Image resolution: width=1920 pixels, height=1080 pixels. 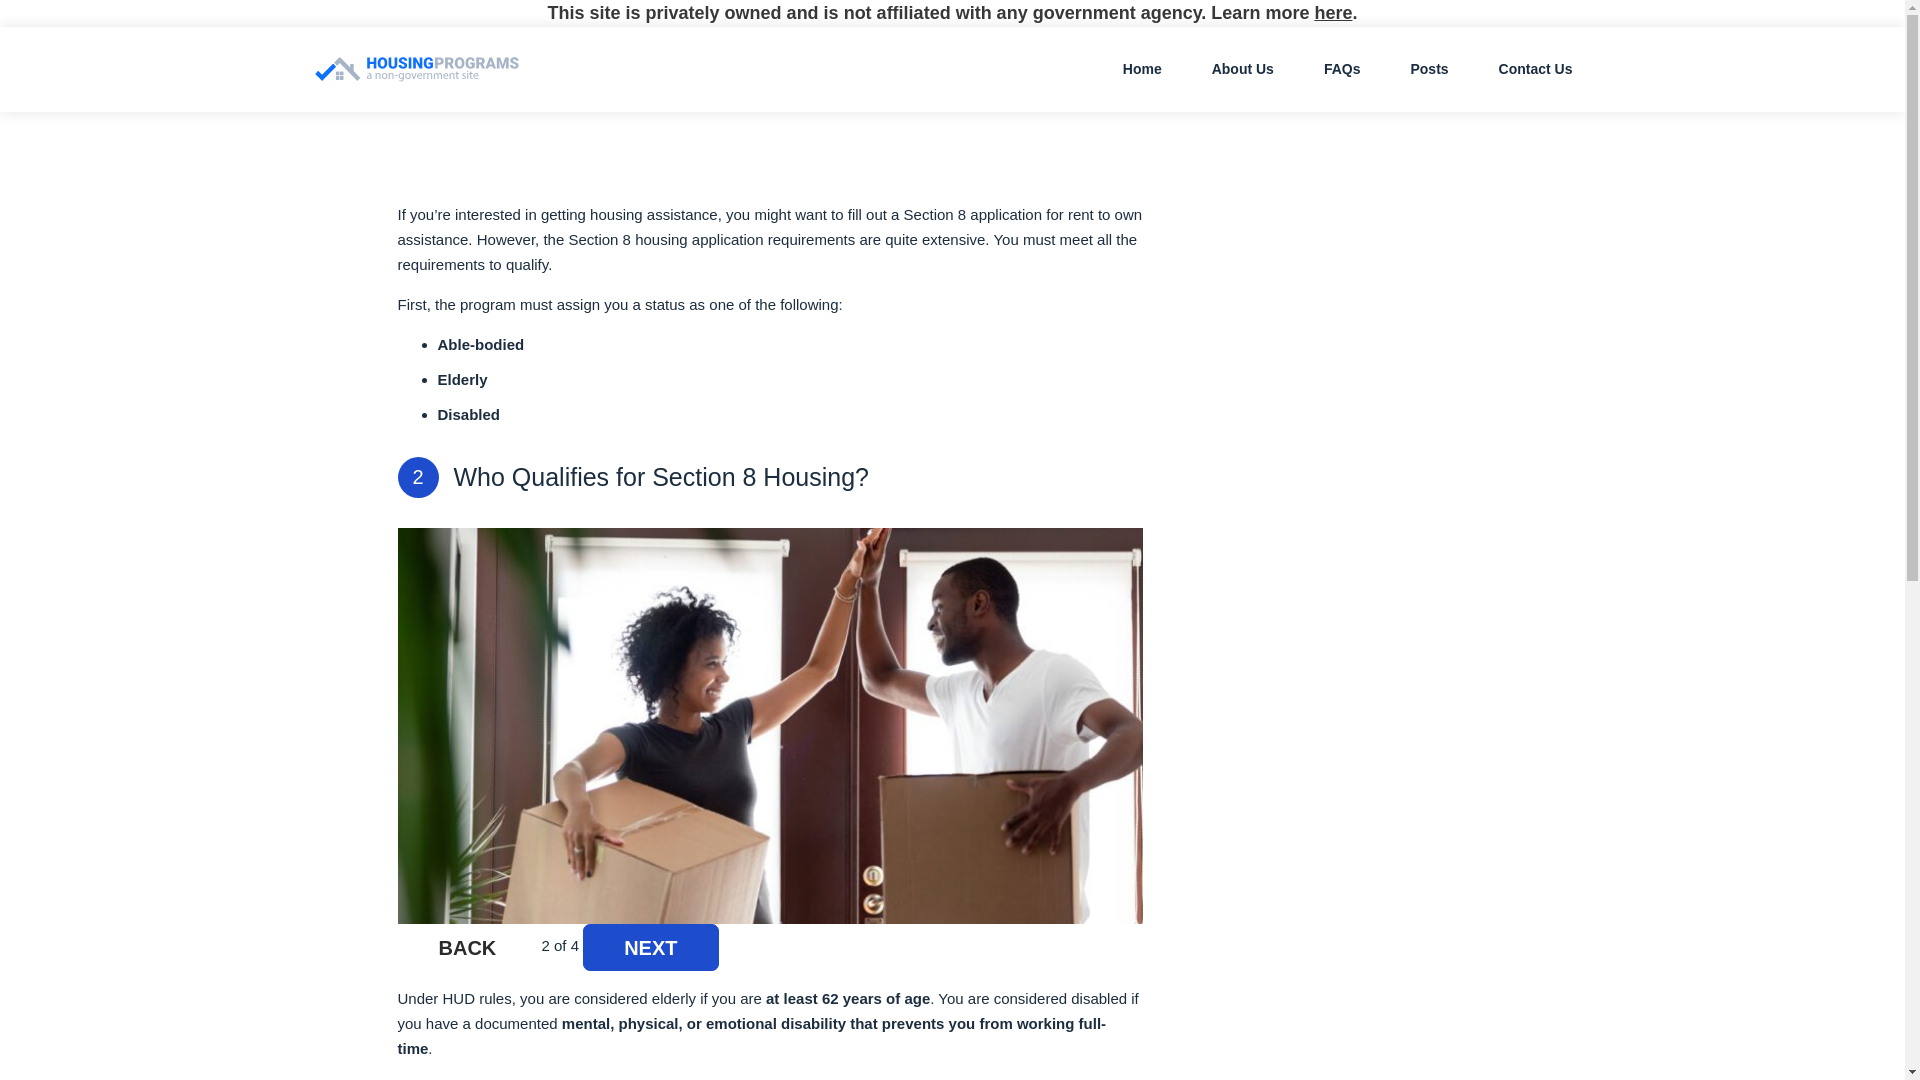 I want to click on BACK, so click(x=467, y=947).